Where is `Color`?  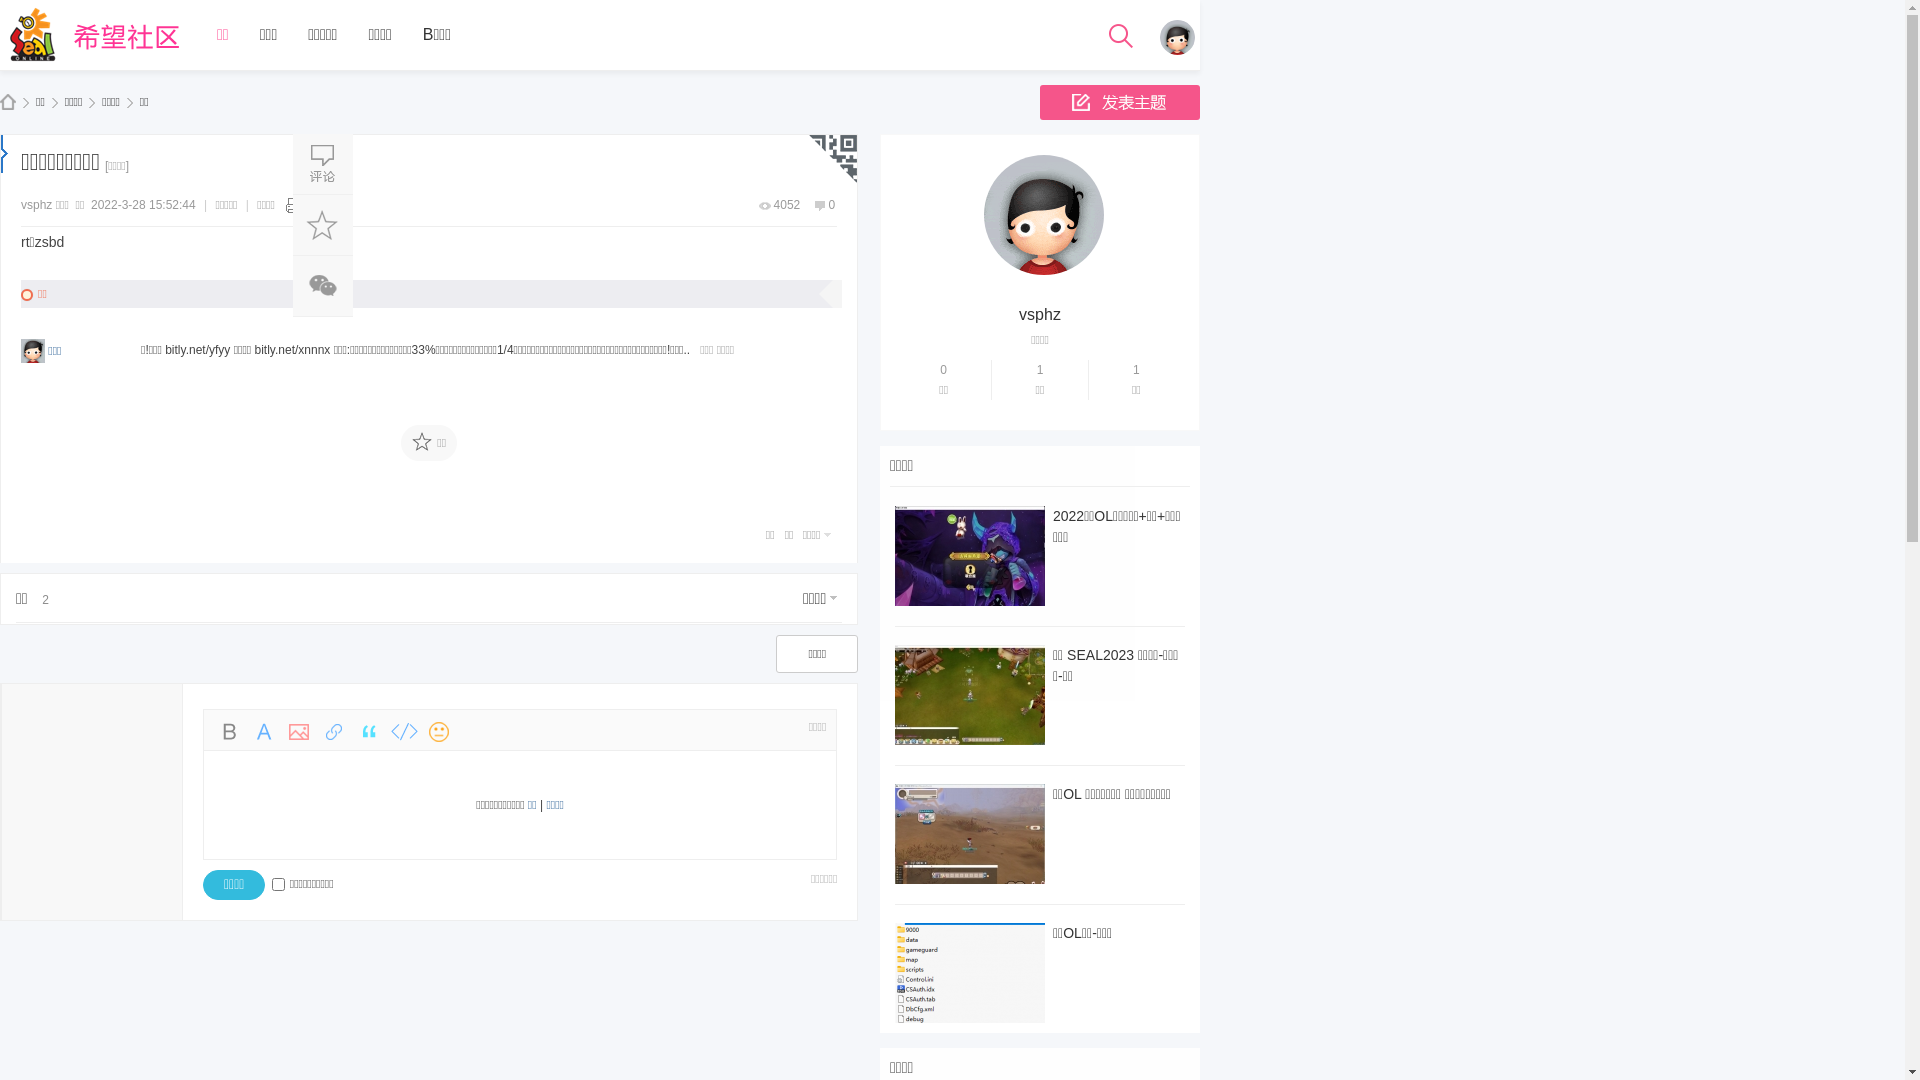
Color is located at coordinates (264, 732).